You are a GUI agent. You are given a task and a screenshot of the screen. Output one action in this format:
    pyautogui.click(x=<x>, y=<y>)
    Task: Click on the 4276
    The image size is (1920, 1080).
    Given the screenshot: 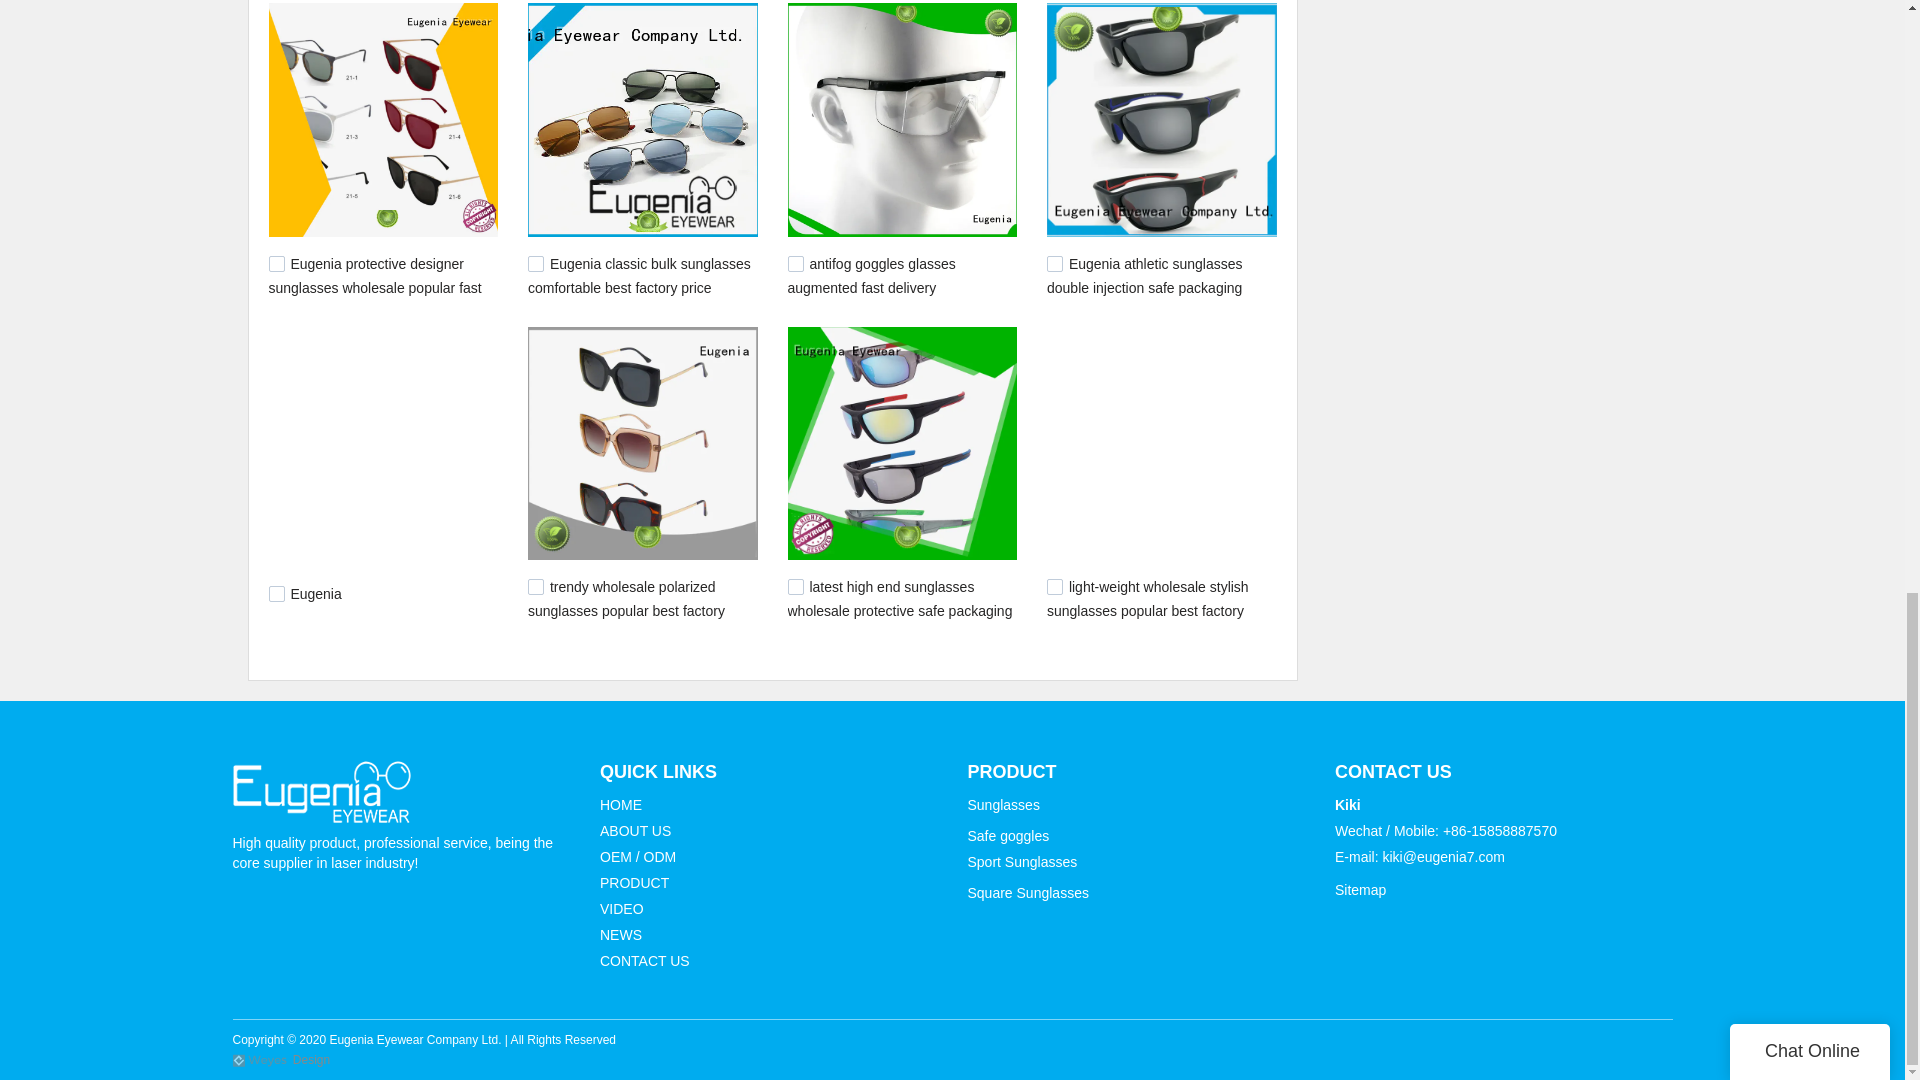 What is the action you would take?
    pyautogui.click(x=796, y=264)
    